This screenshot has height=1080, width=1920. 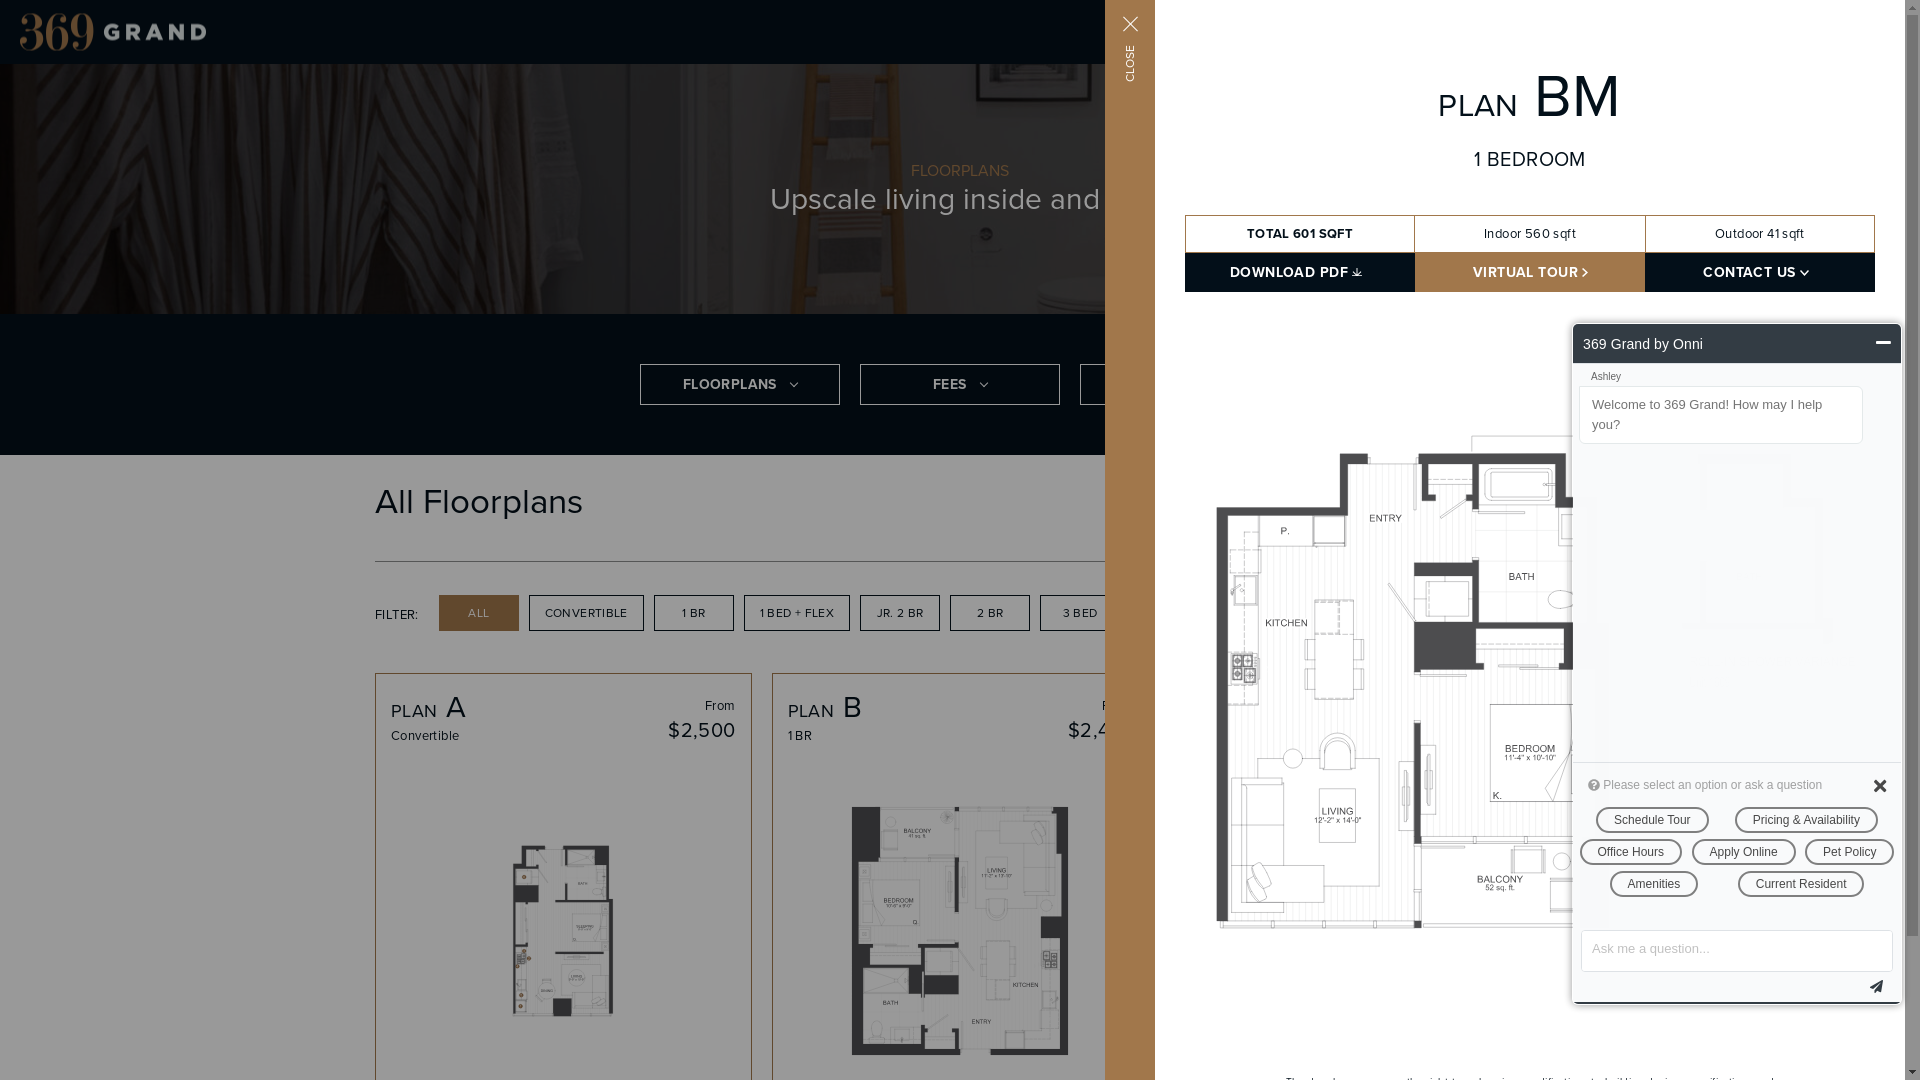 What do you see at coordinates (1761, 272) in the screenshot?
I see `CONTACT US` at bounding box center [1761, 272].